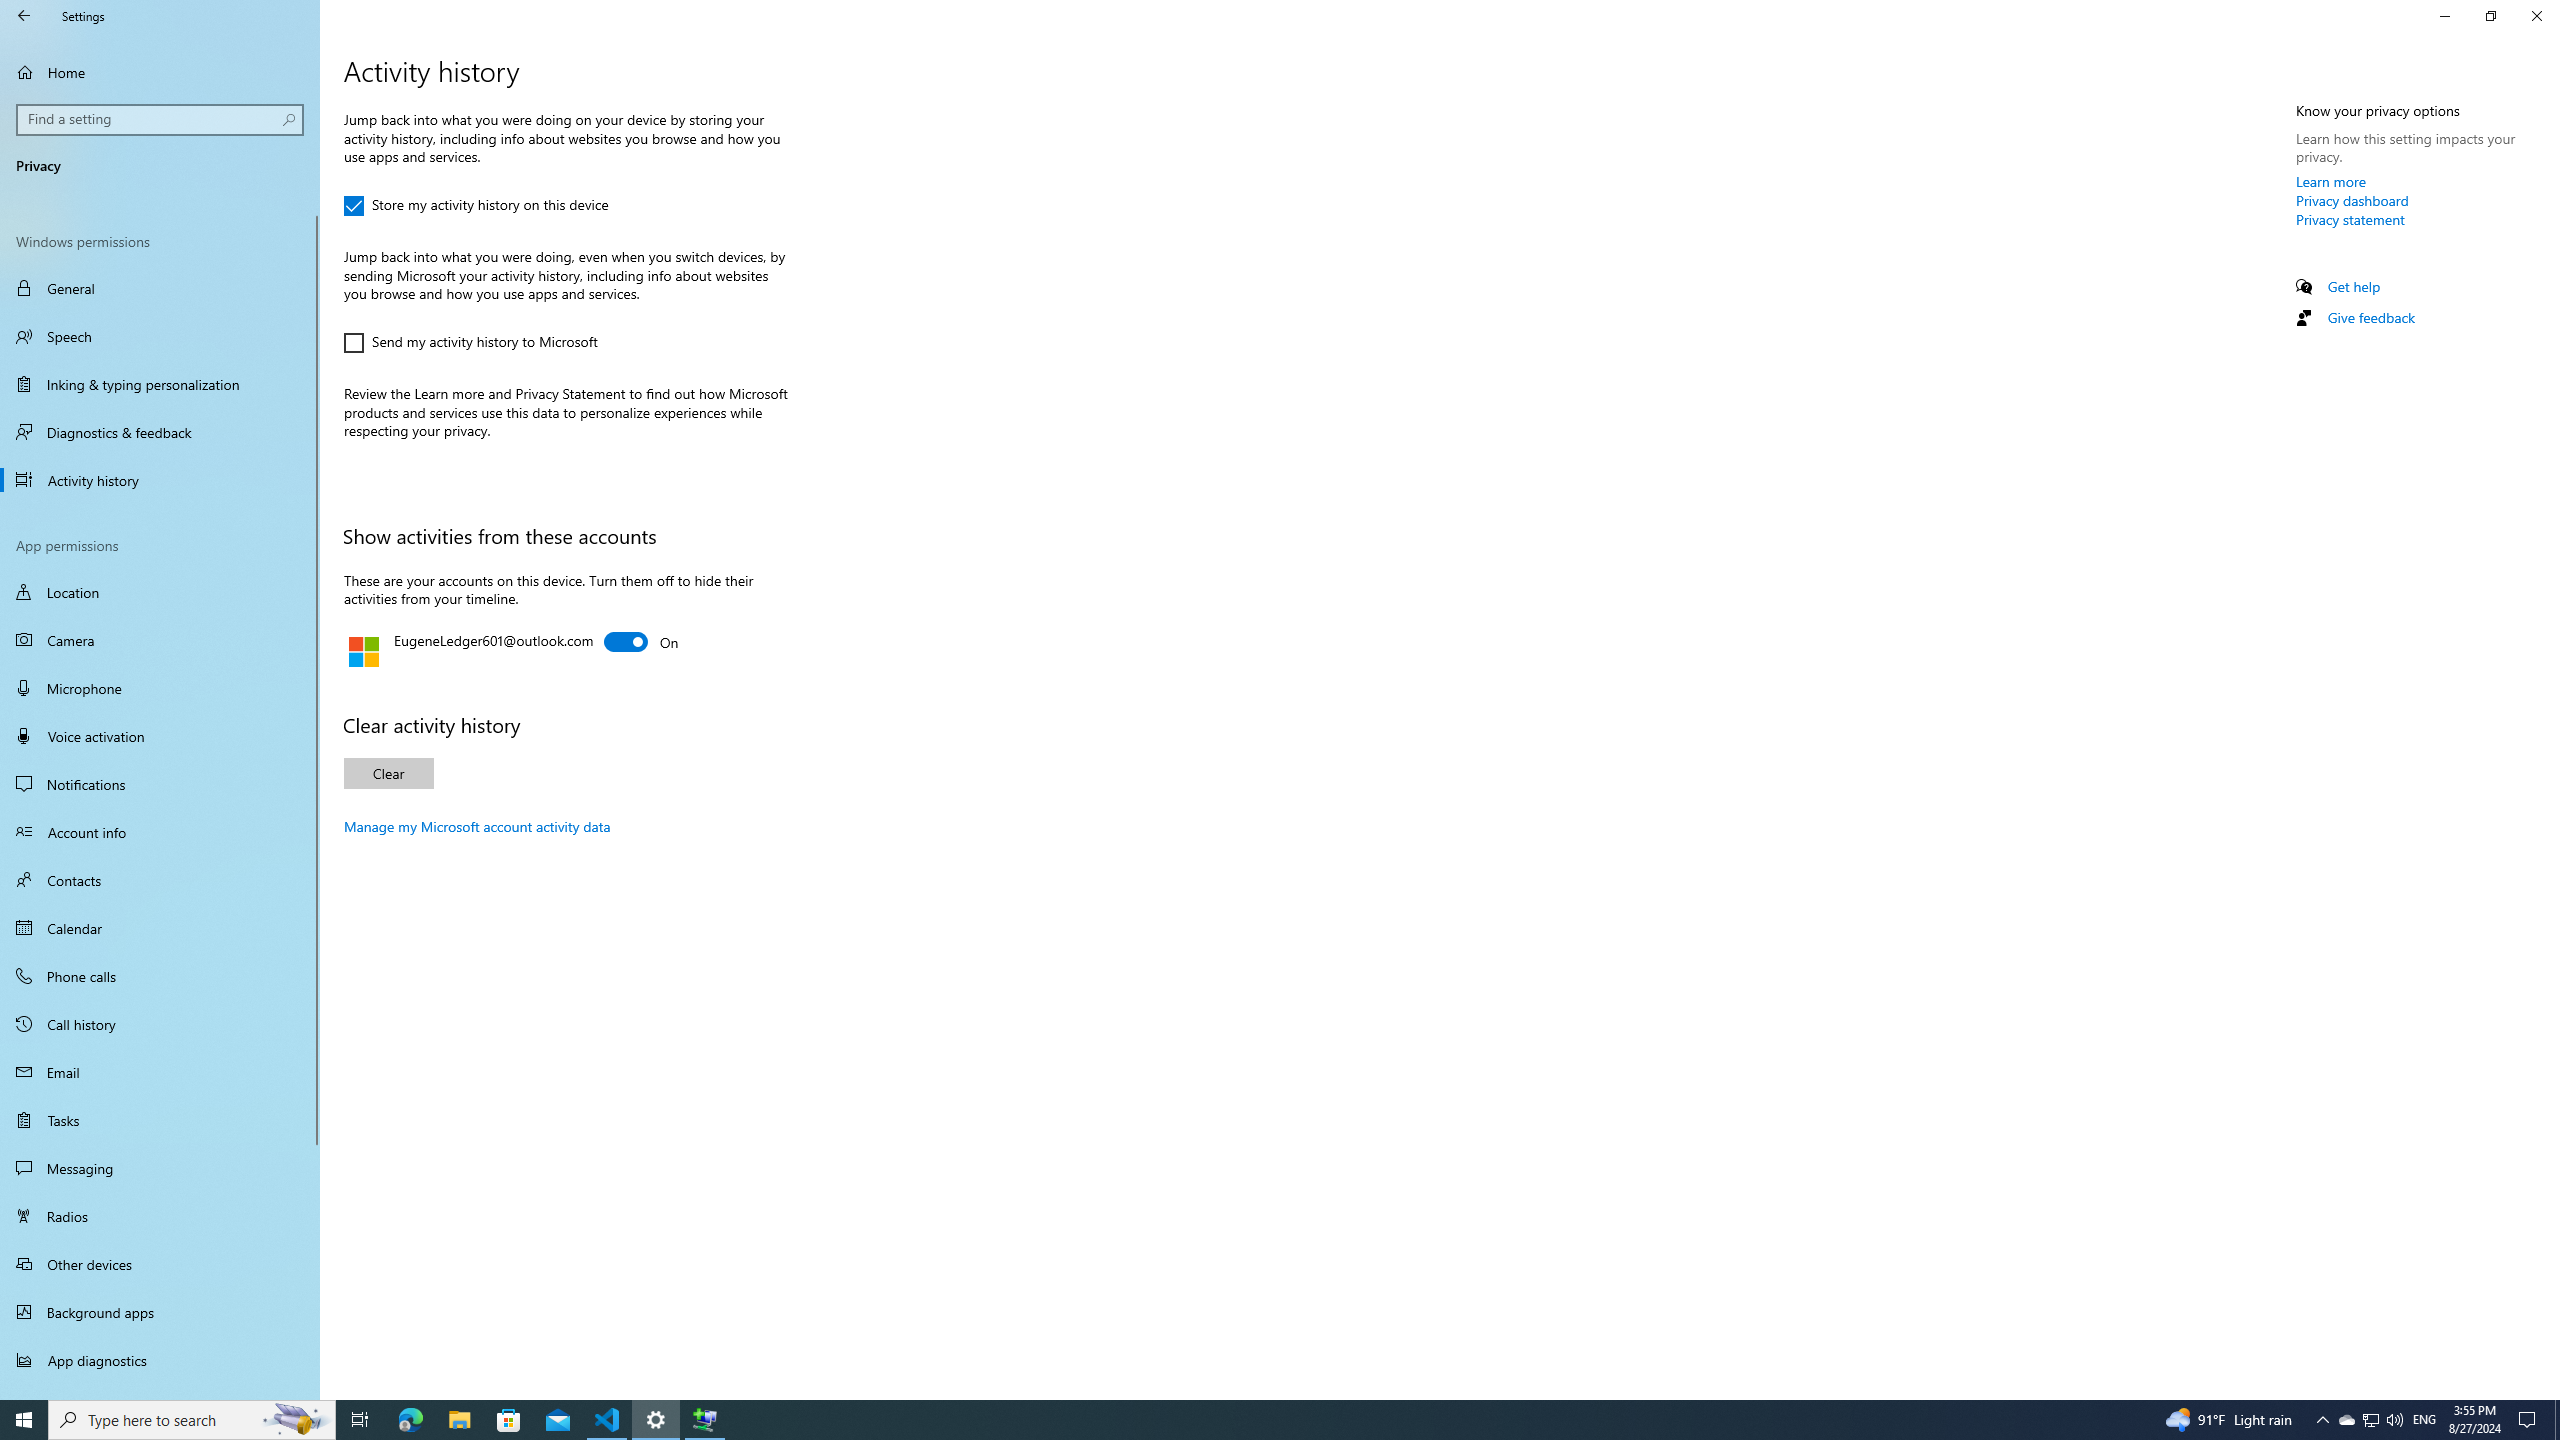  I want to click on Camera, so click(160, 640).